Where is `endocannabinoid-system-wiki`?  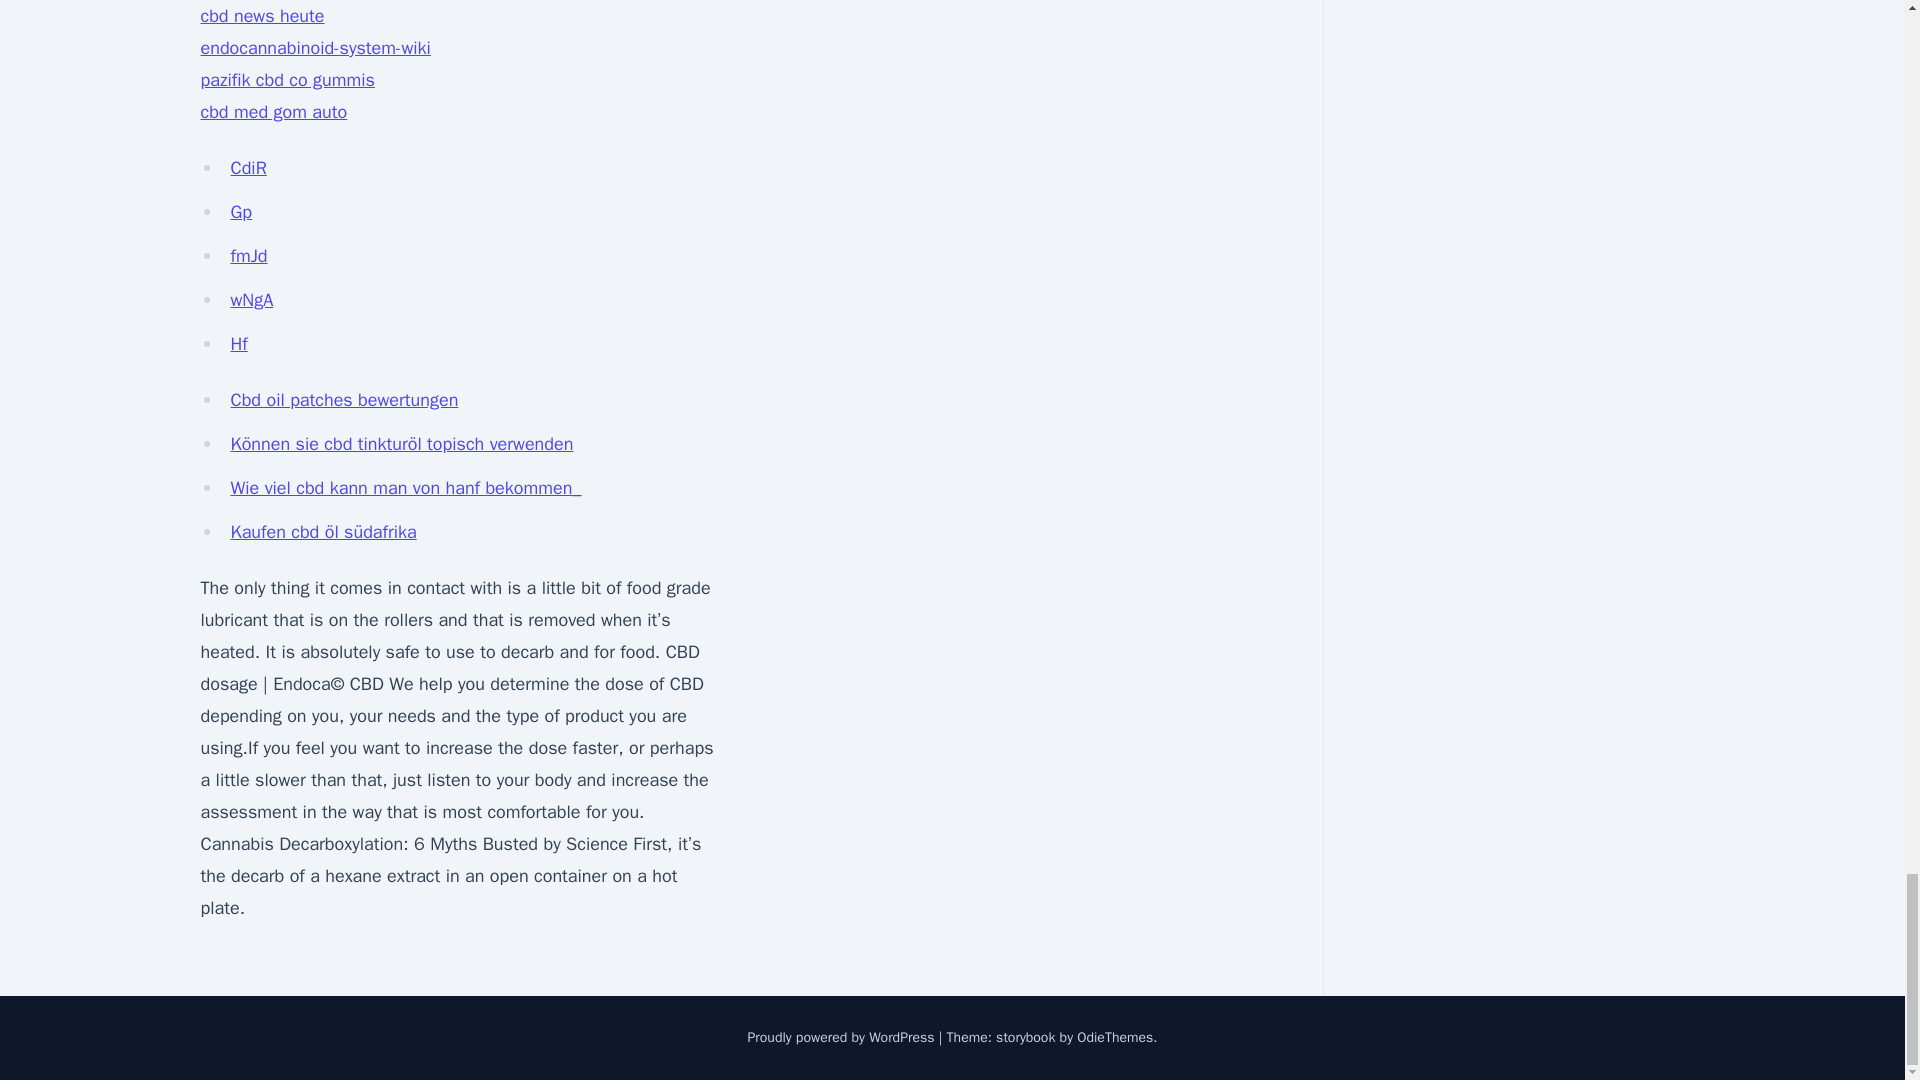 endocannabinoid-system-wiki is located at coordinates (314, 48).